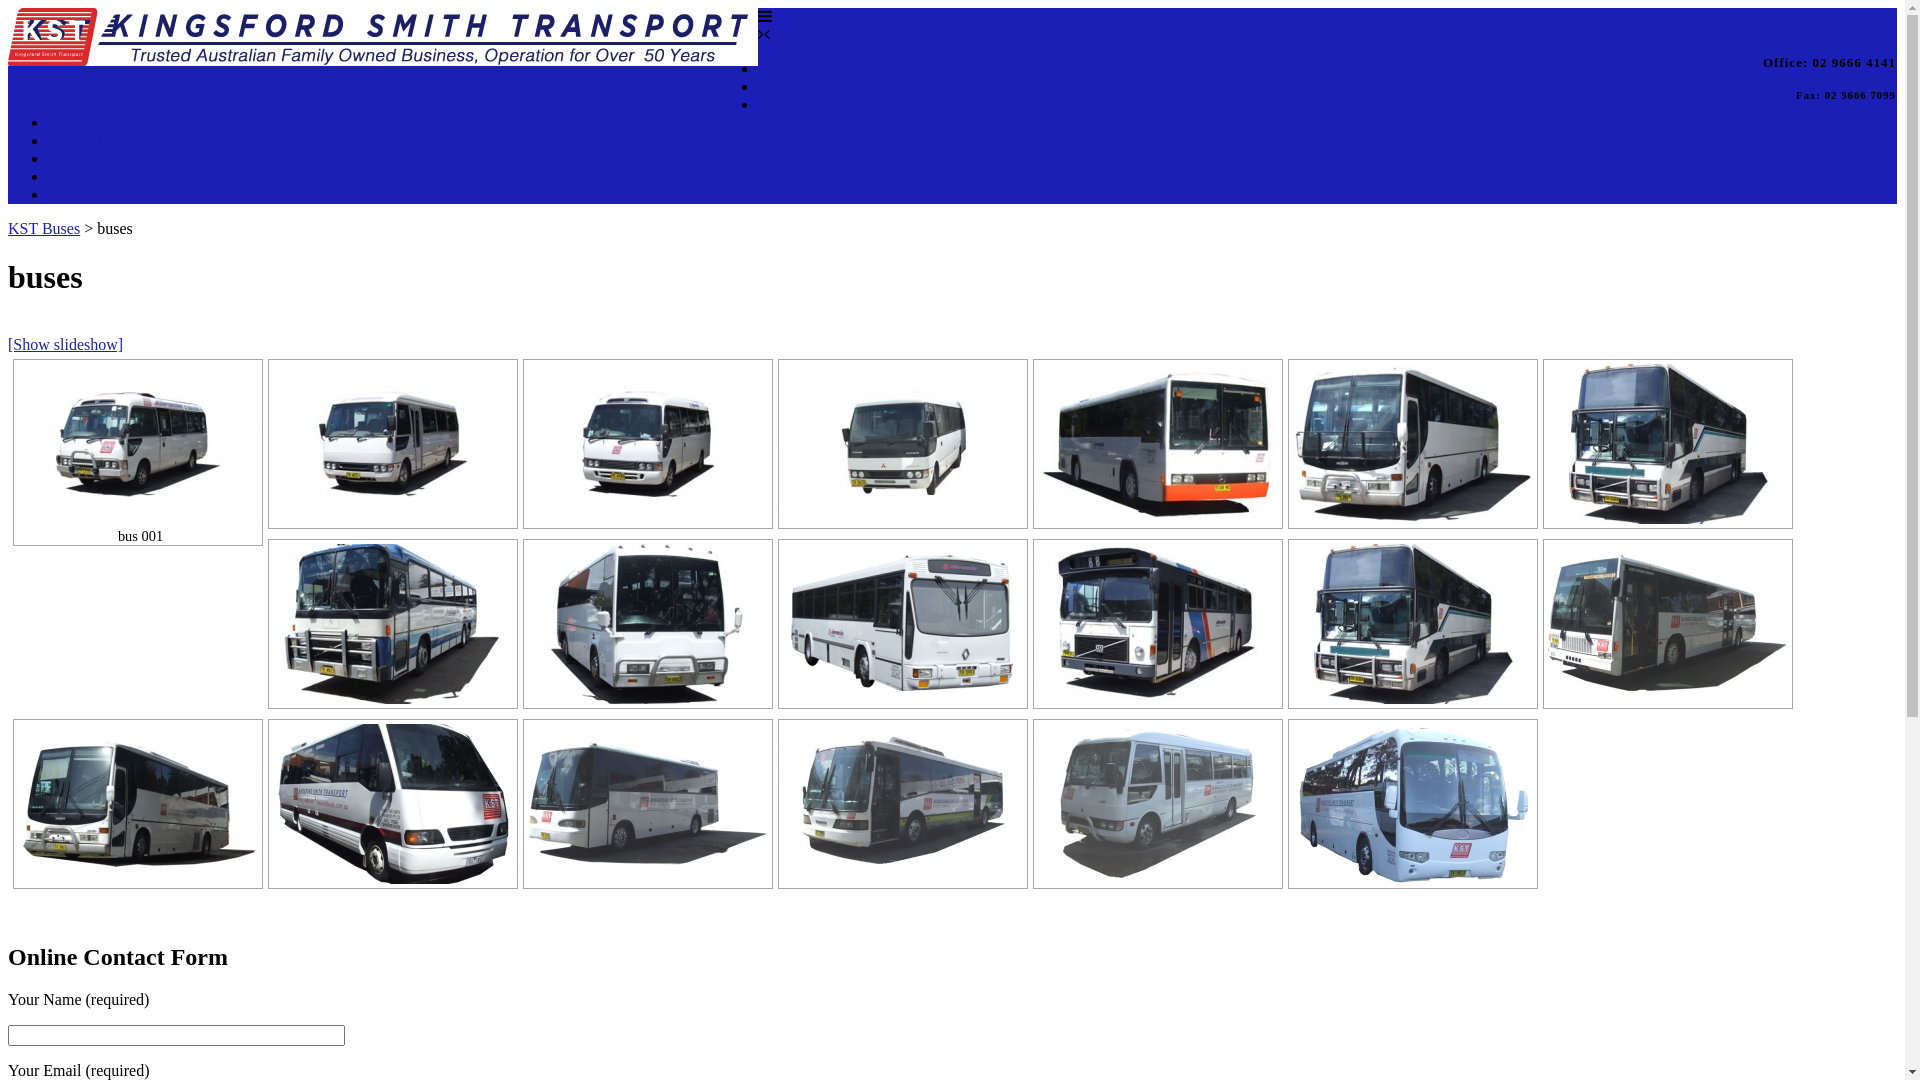 The width and height of the screenshot is (1920, 1080). Describe the element at coordinates (1158, 624) in the screenshot. I see ` ` at that location.